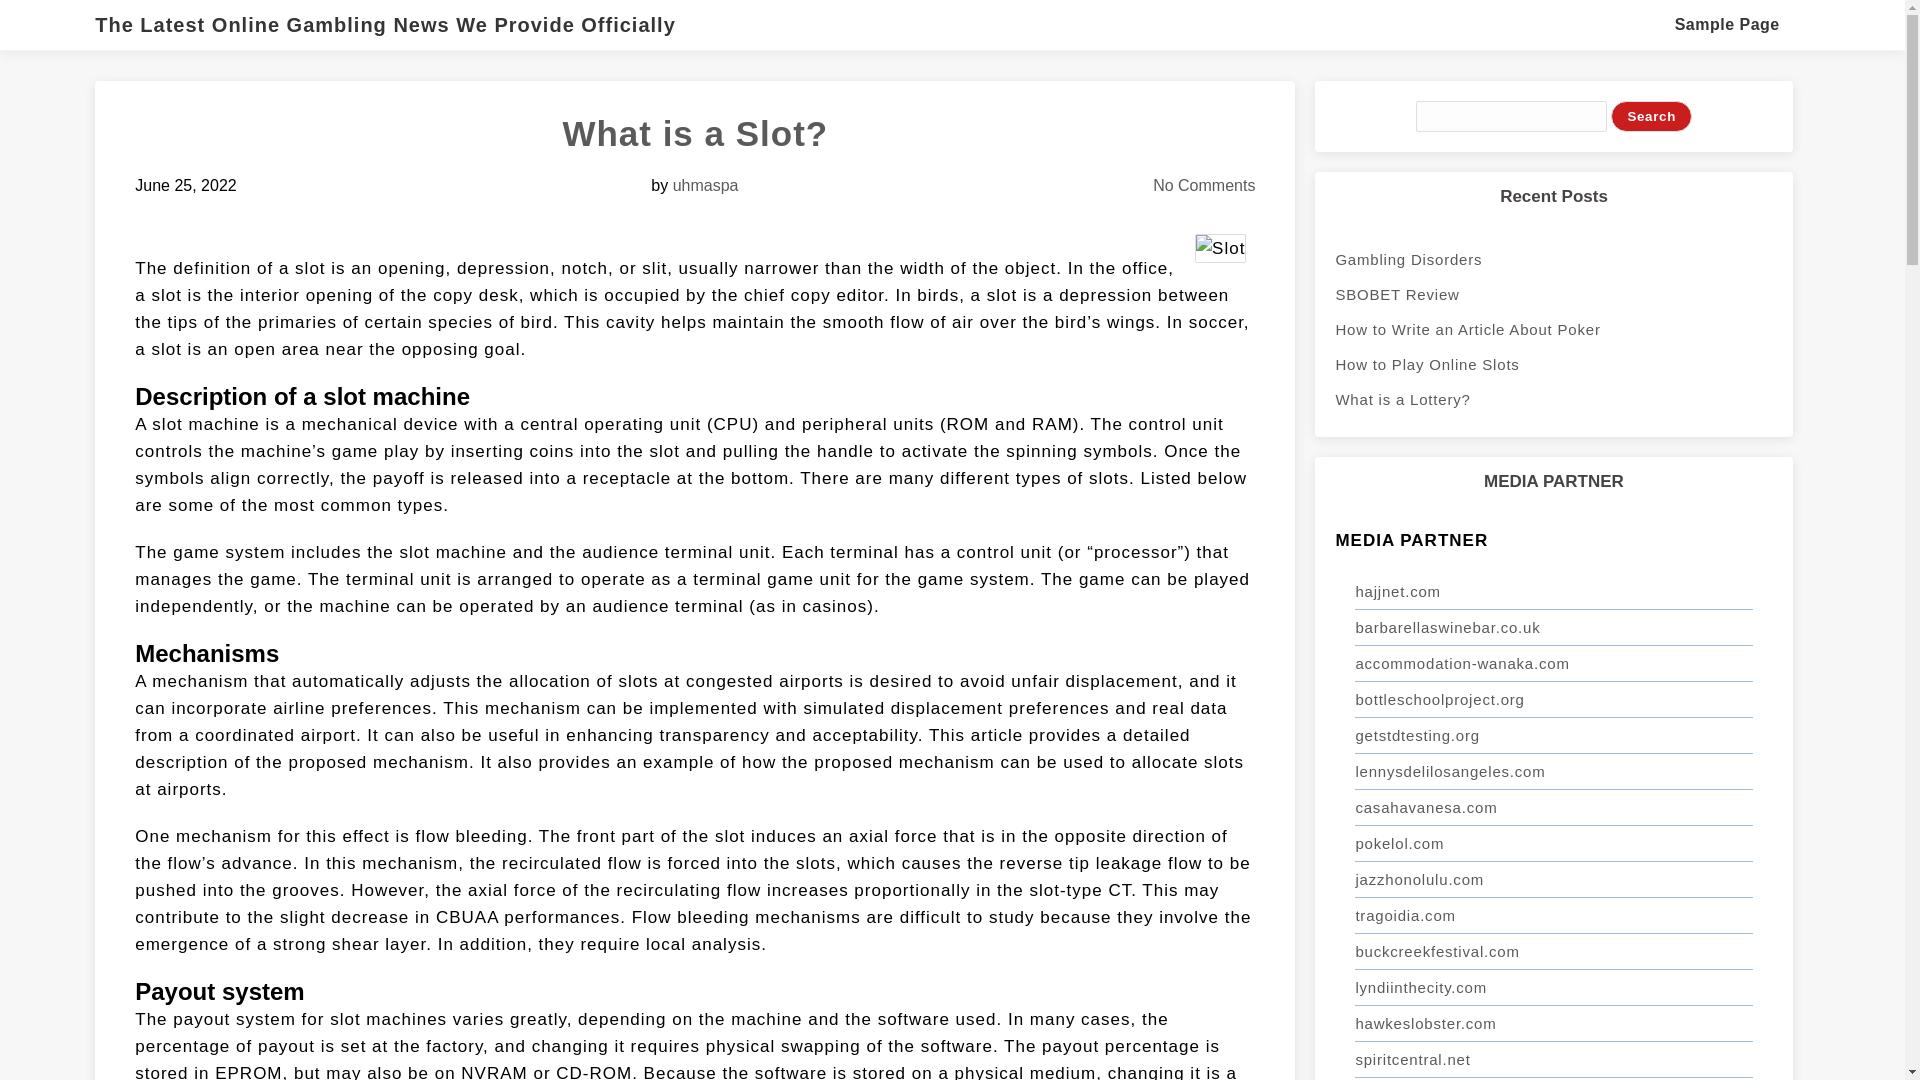 This screenshot has width=1920, height=1080. What do you see at coordinates (1553, 329) in the screenshot?
I see `How to Write an Article About Poker` at bounding box center [1553, 329].